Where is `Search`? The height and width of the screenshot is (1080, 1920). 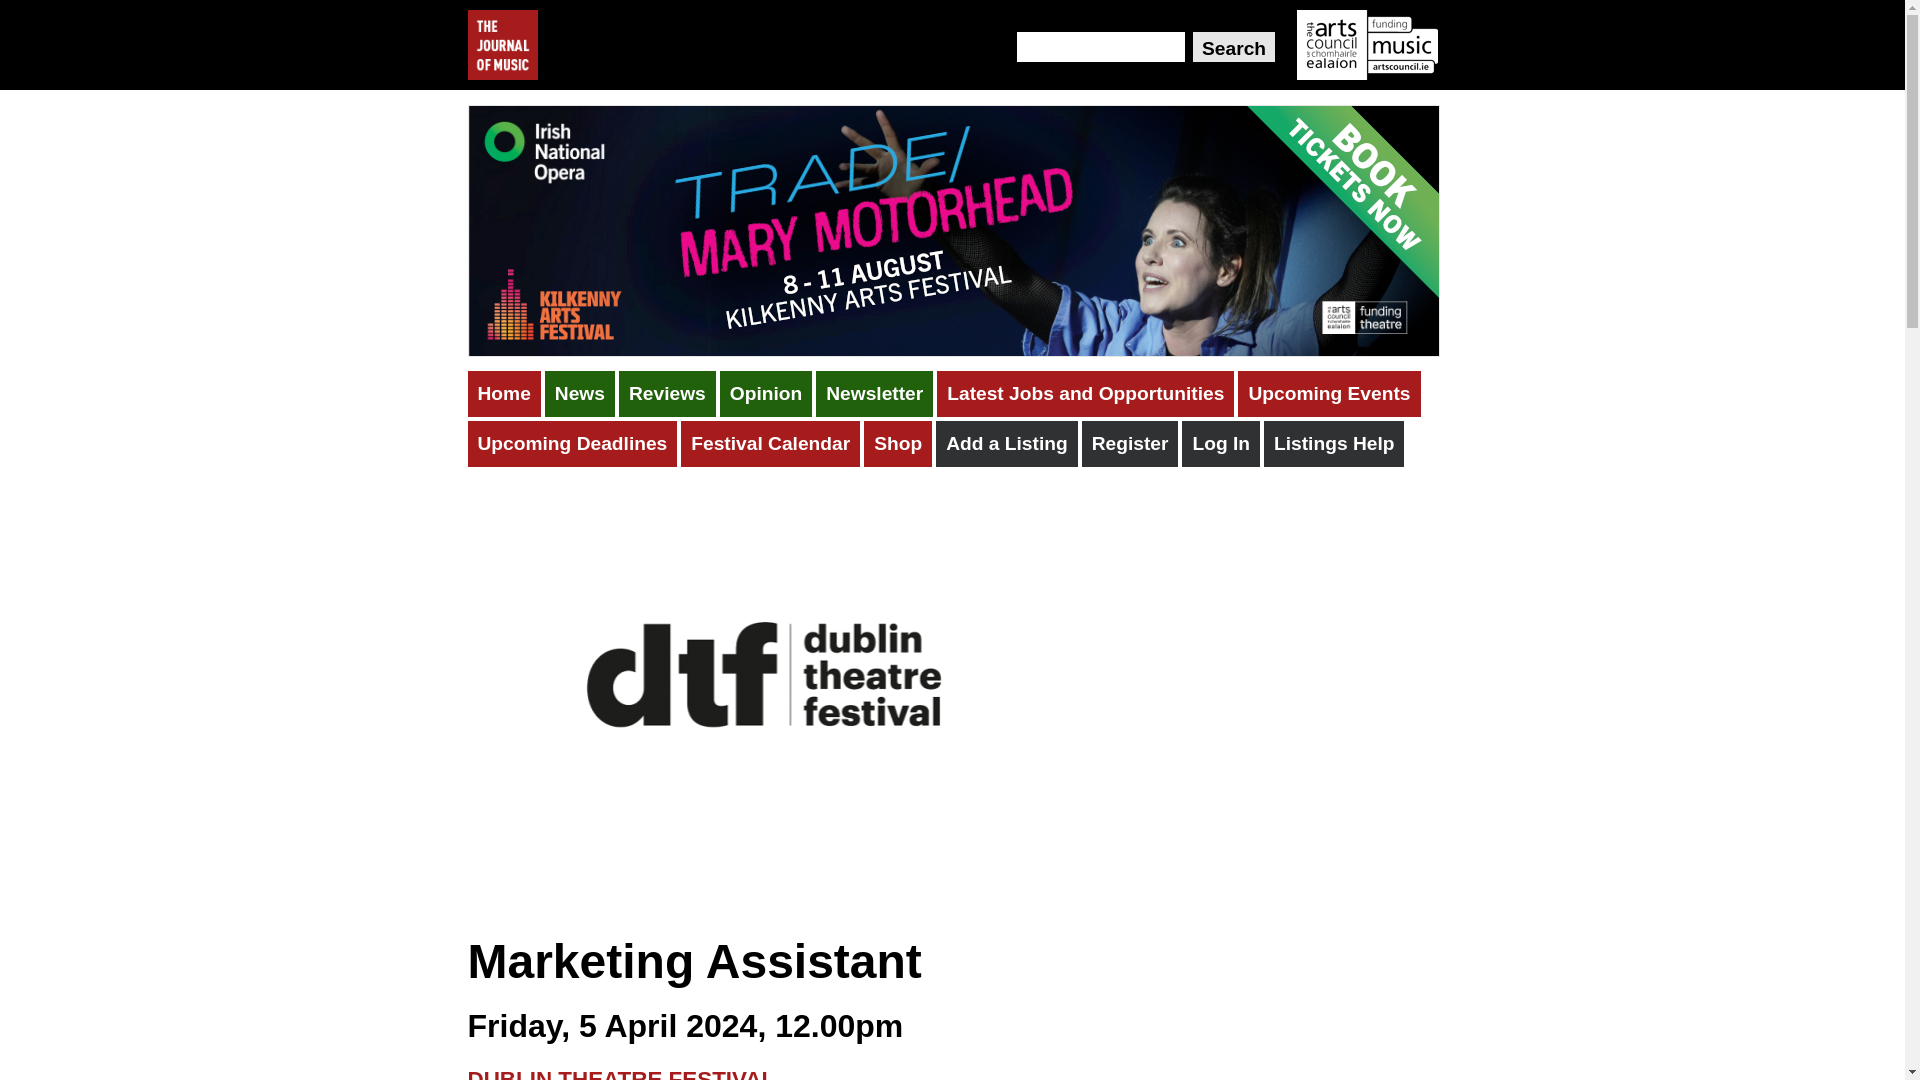 Search is located at coordinates (1233, 46).